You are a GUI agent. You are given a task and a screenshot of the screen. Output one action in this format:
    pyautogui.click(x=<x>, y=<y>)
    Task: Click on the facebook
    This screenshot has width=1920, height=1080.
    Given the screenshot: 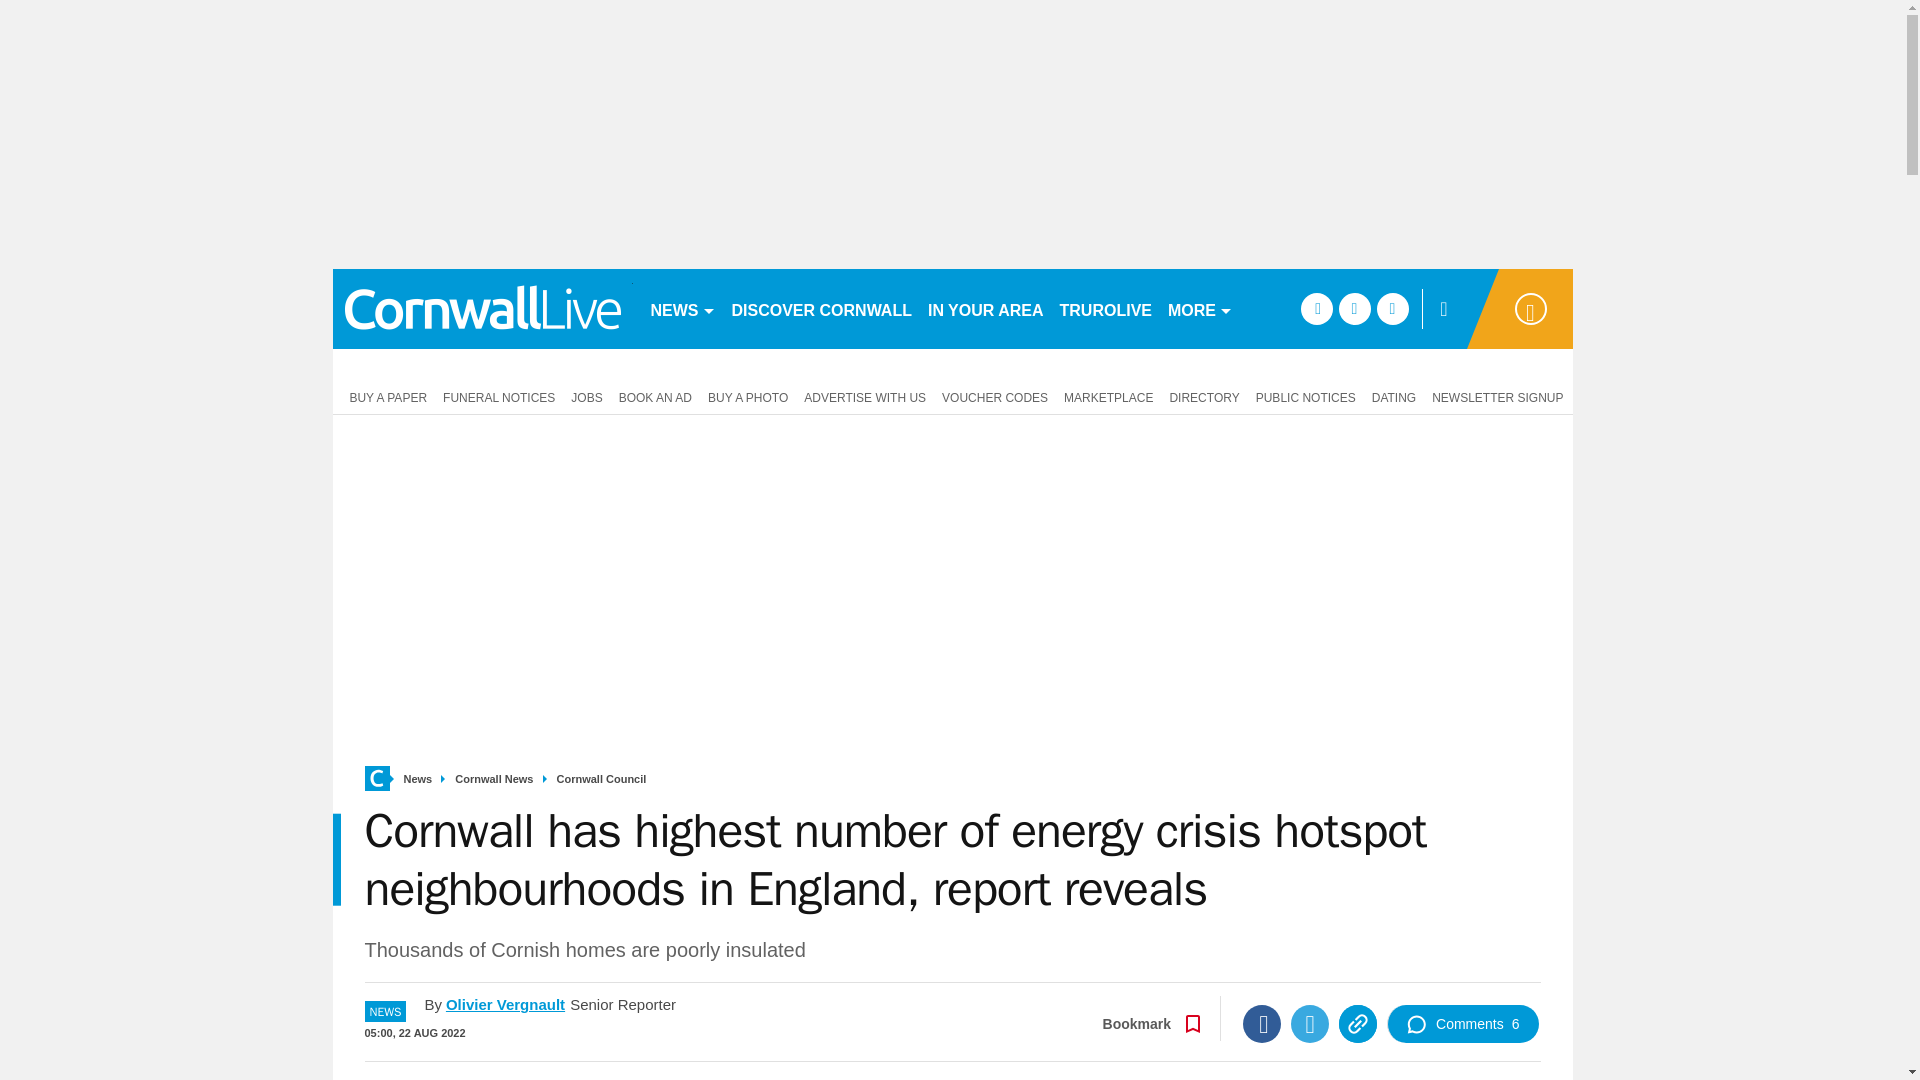 What is the action you would take?
    pyautogui.click(x=1316, y=308)
    